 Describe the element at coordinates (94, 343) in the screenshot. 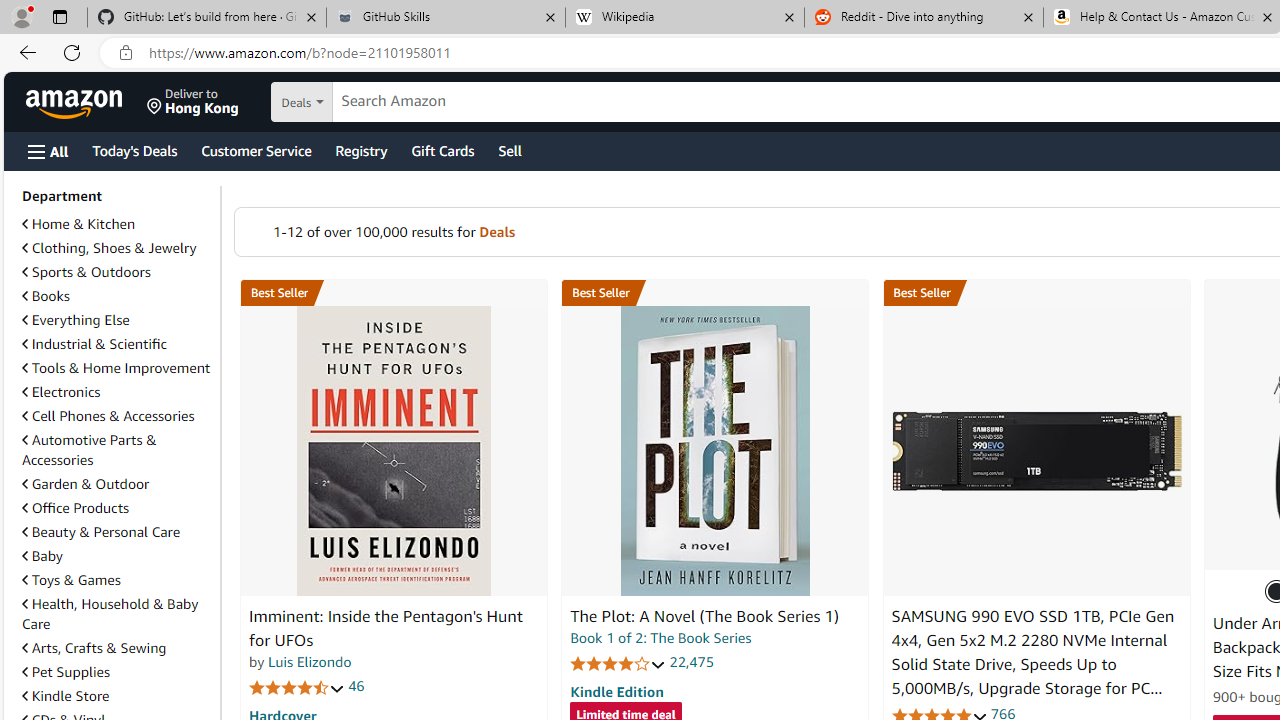

I see `Industrial & Scientific` at that location.